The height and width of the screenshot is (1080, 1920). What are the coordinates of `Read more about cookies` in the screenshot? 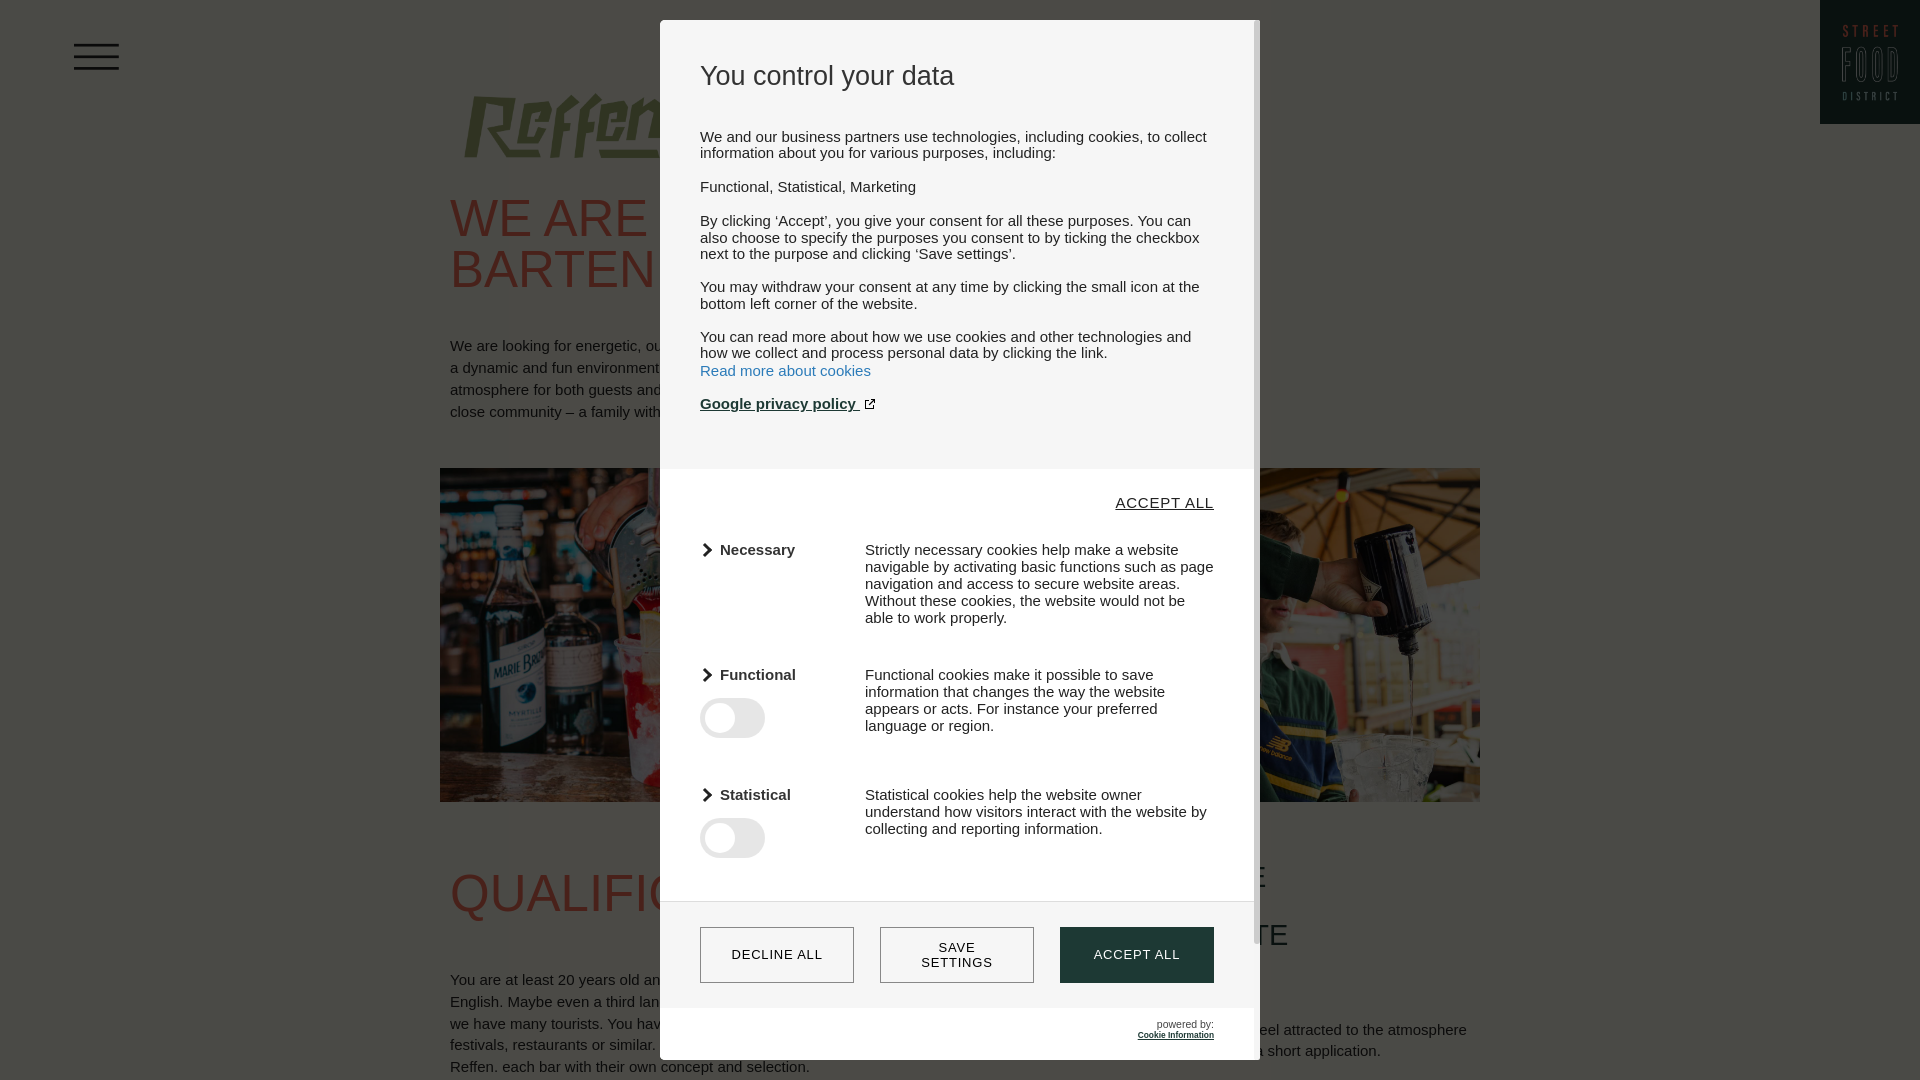 It's located at (786, 370).